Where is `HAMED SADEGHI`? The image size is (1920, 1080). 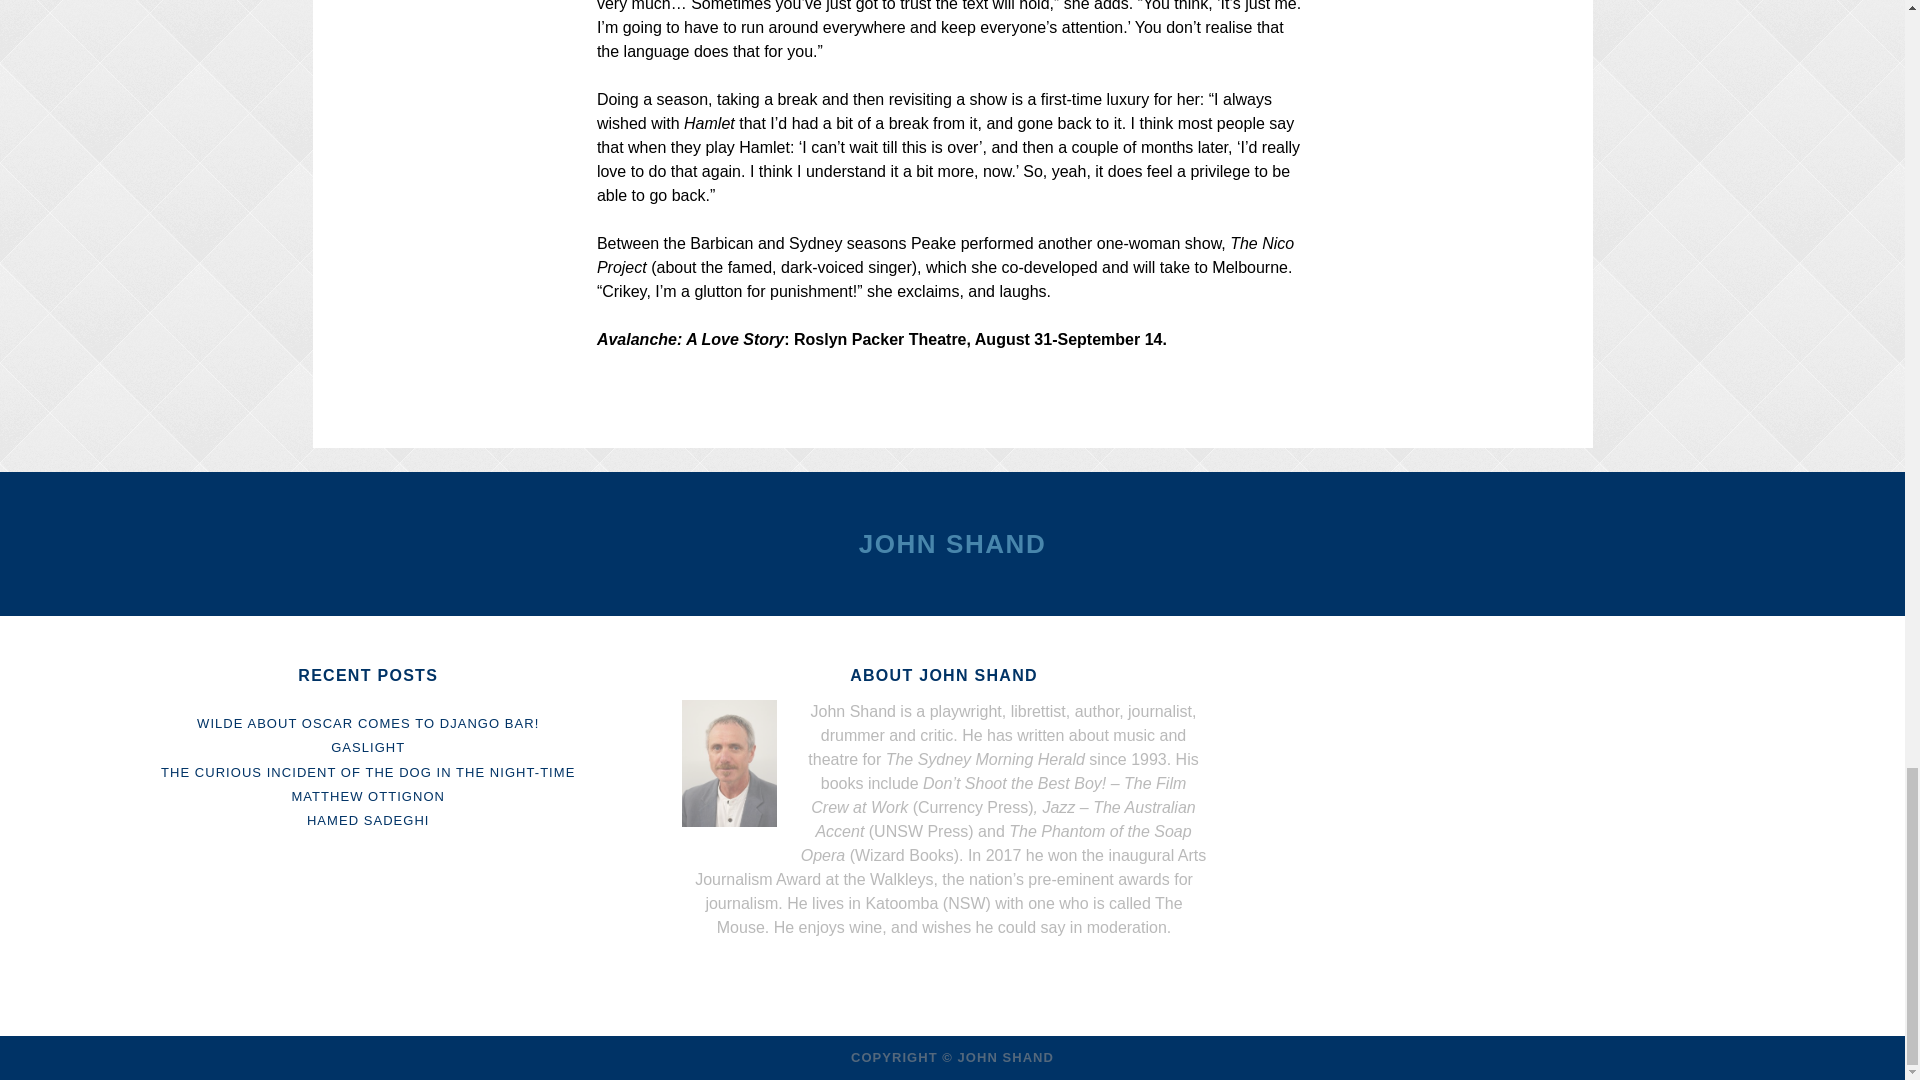 HAMED SADEGHI is located at coordinates (368, 820).